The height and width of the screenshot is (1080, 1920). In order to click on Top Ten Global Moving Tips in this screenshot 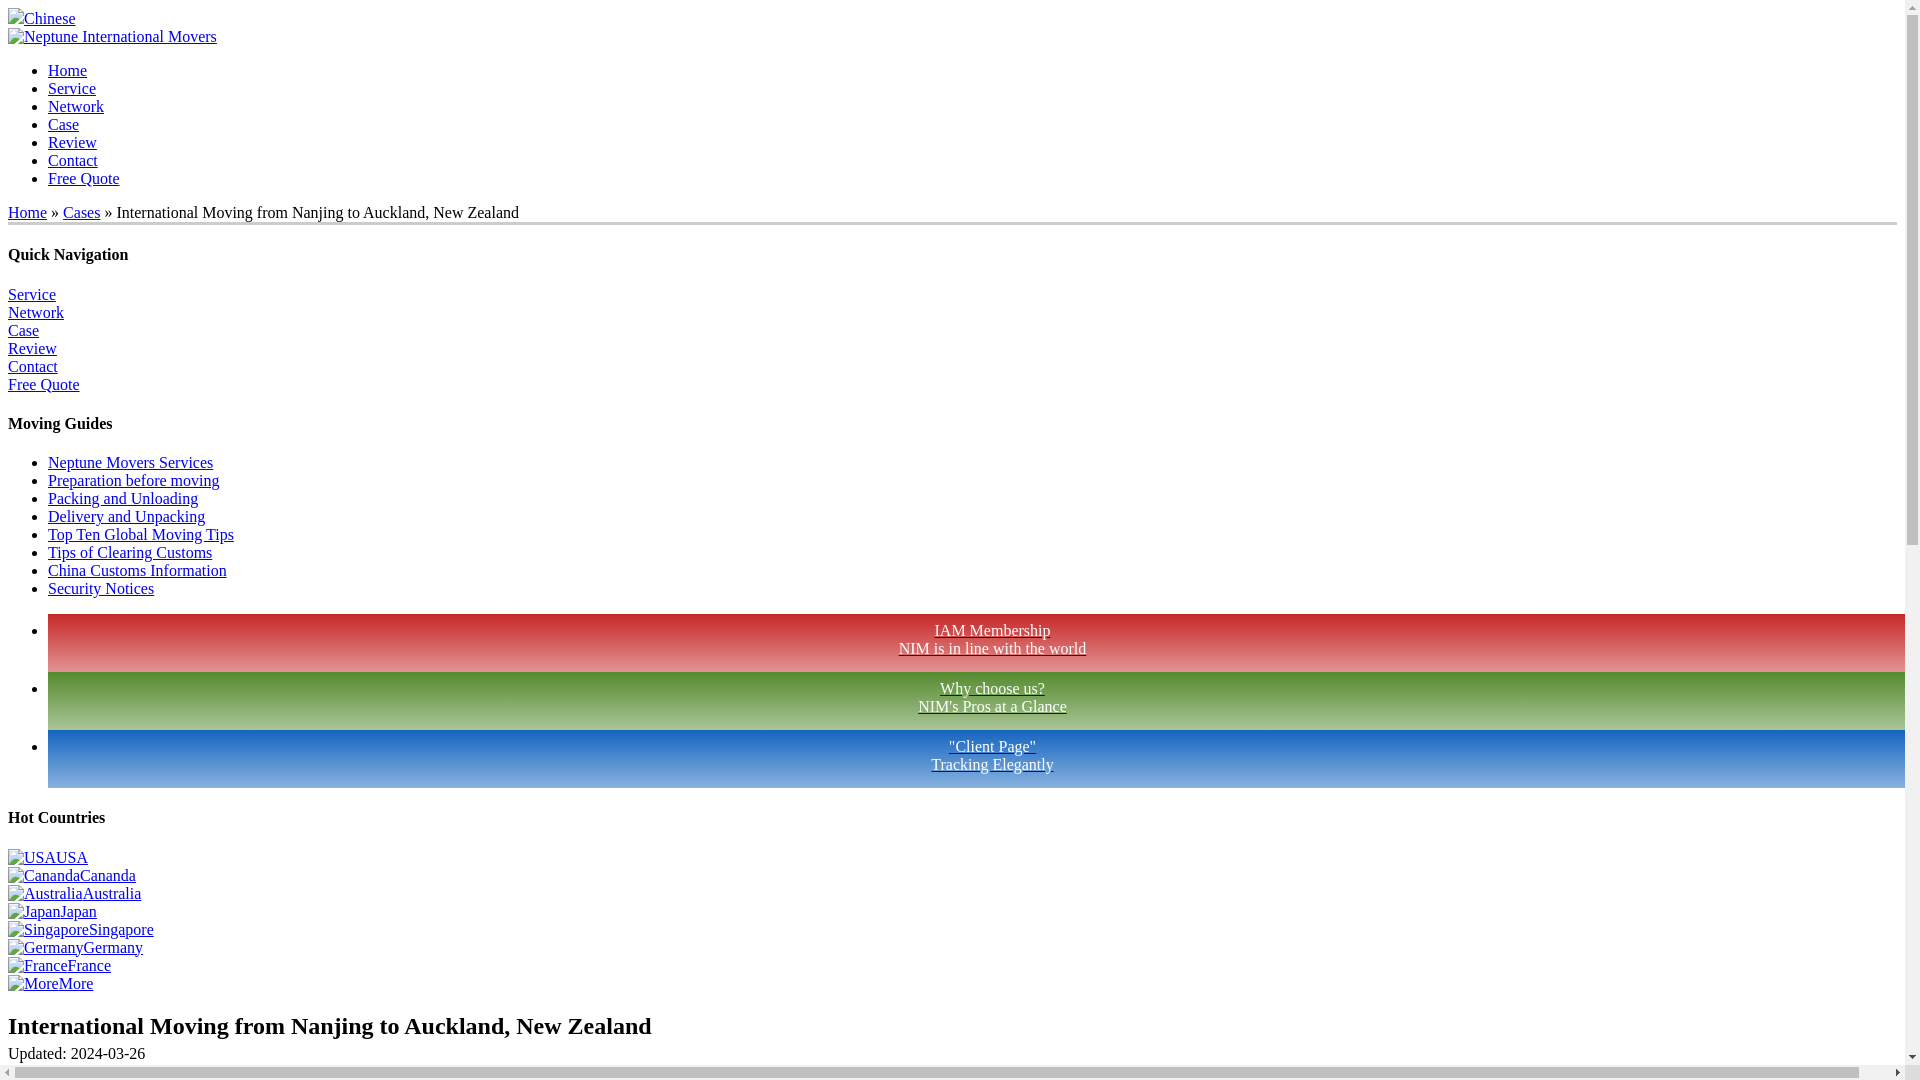, I will do `click(80, 930)`.